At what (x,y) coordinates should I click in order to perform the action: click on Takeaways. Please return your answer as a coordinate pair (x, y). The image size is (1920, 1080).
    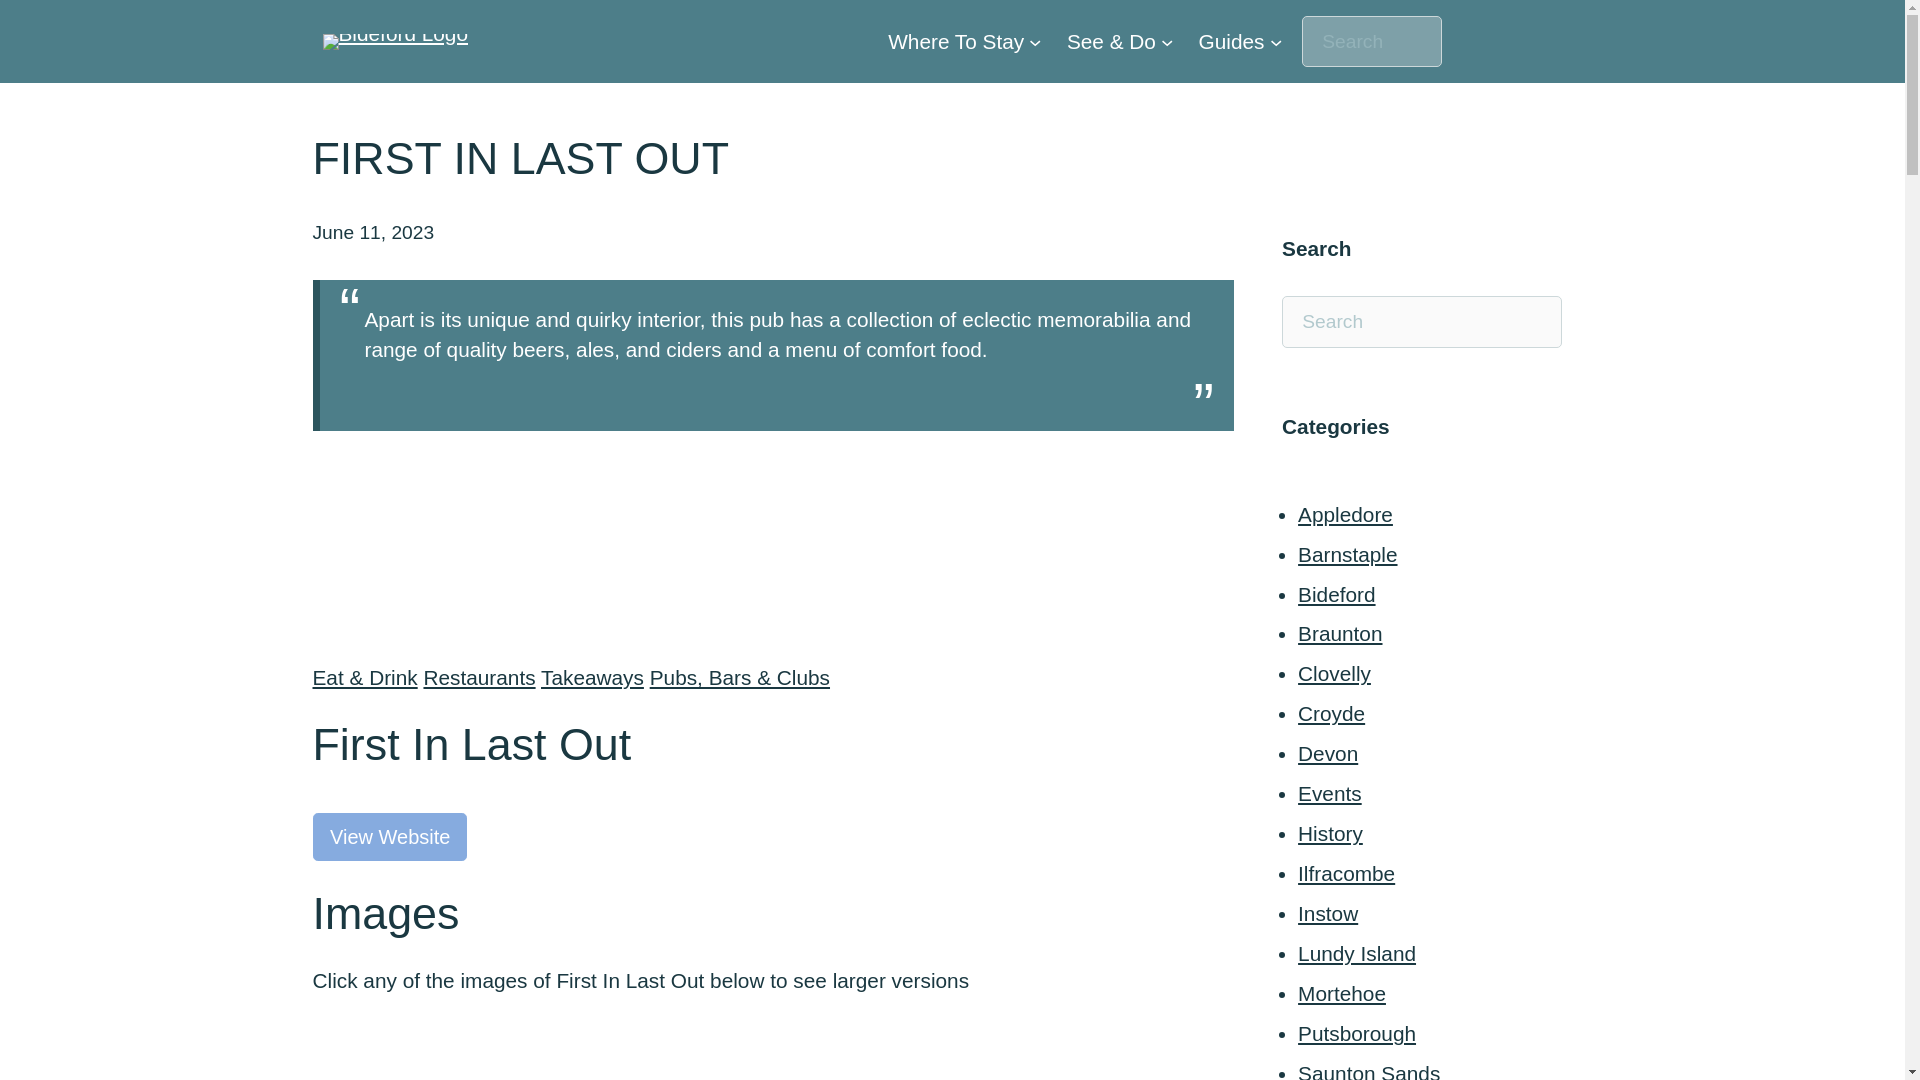
    Looking at the image, I should click on (592, 678).